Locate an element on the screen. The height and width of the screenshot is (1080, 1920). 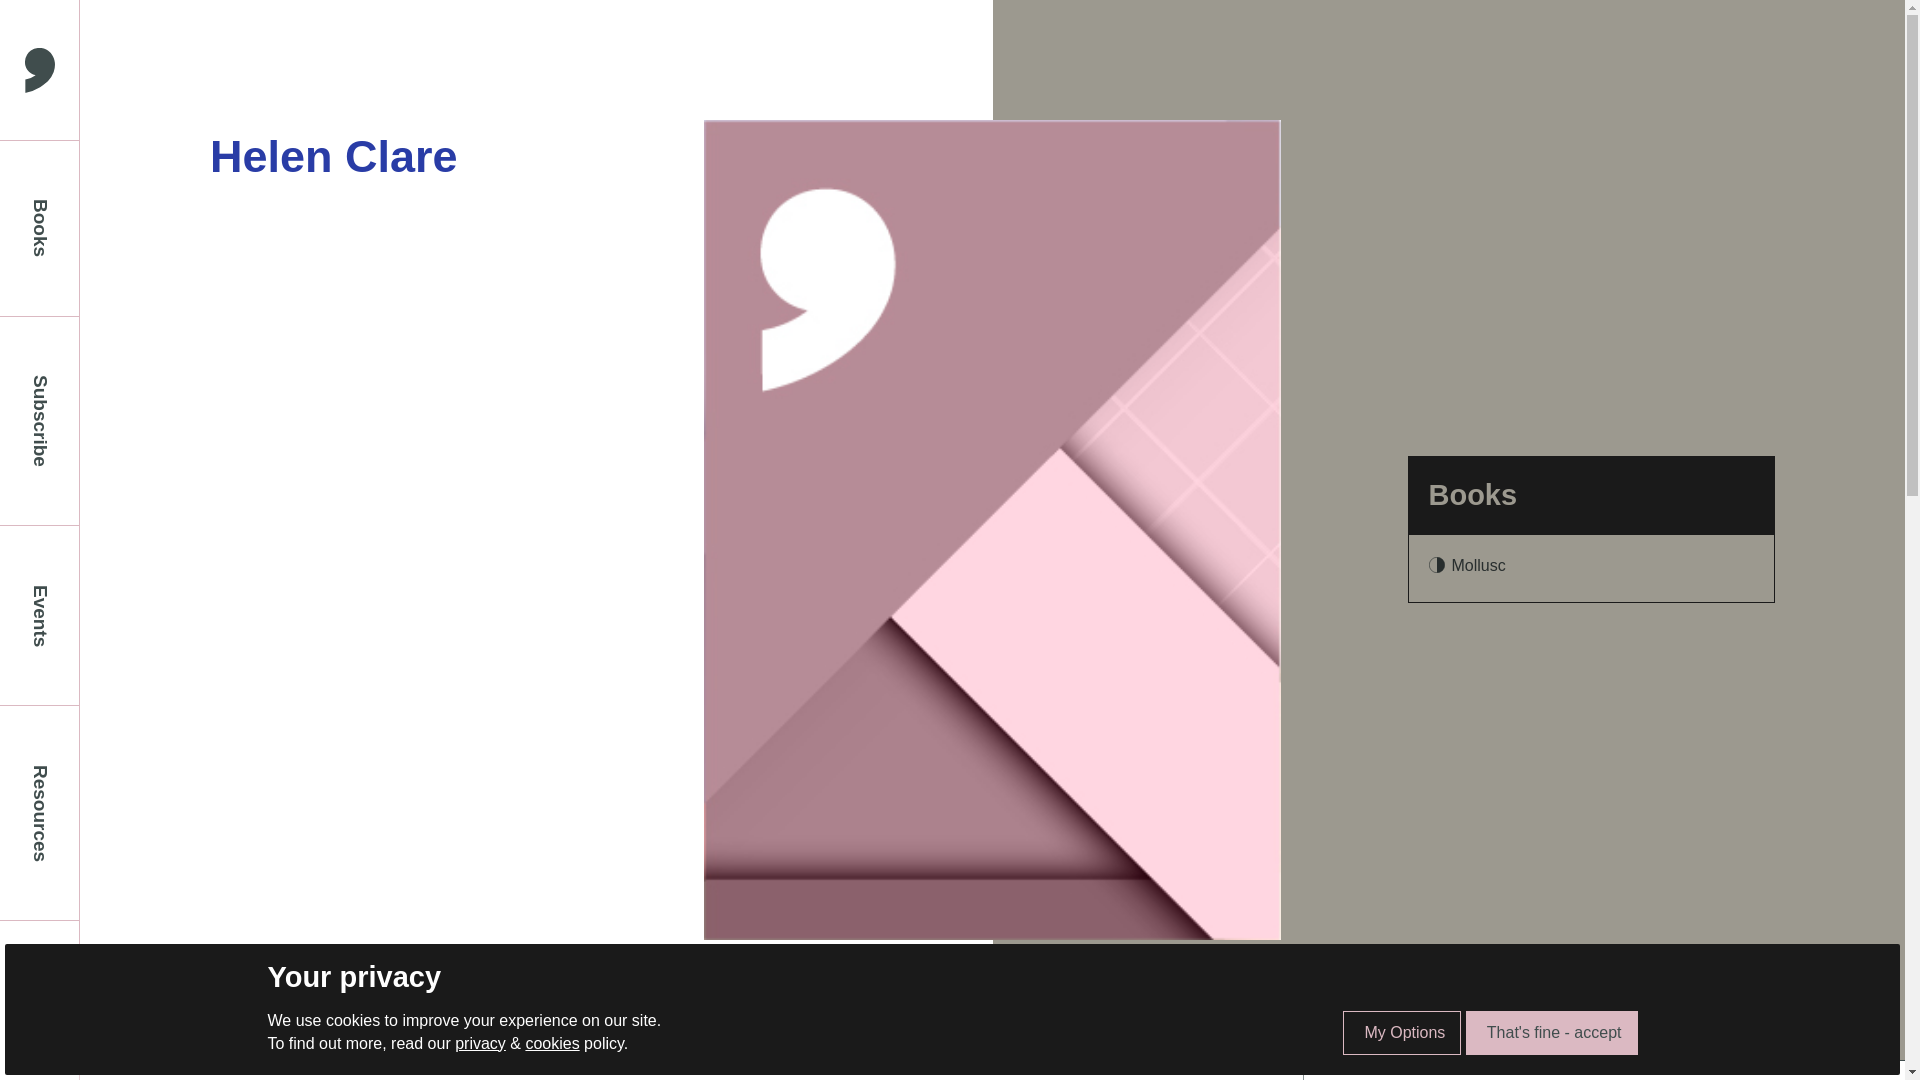
Subscribe is located at coordinates (39, 421).